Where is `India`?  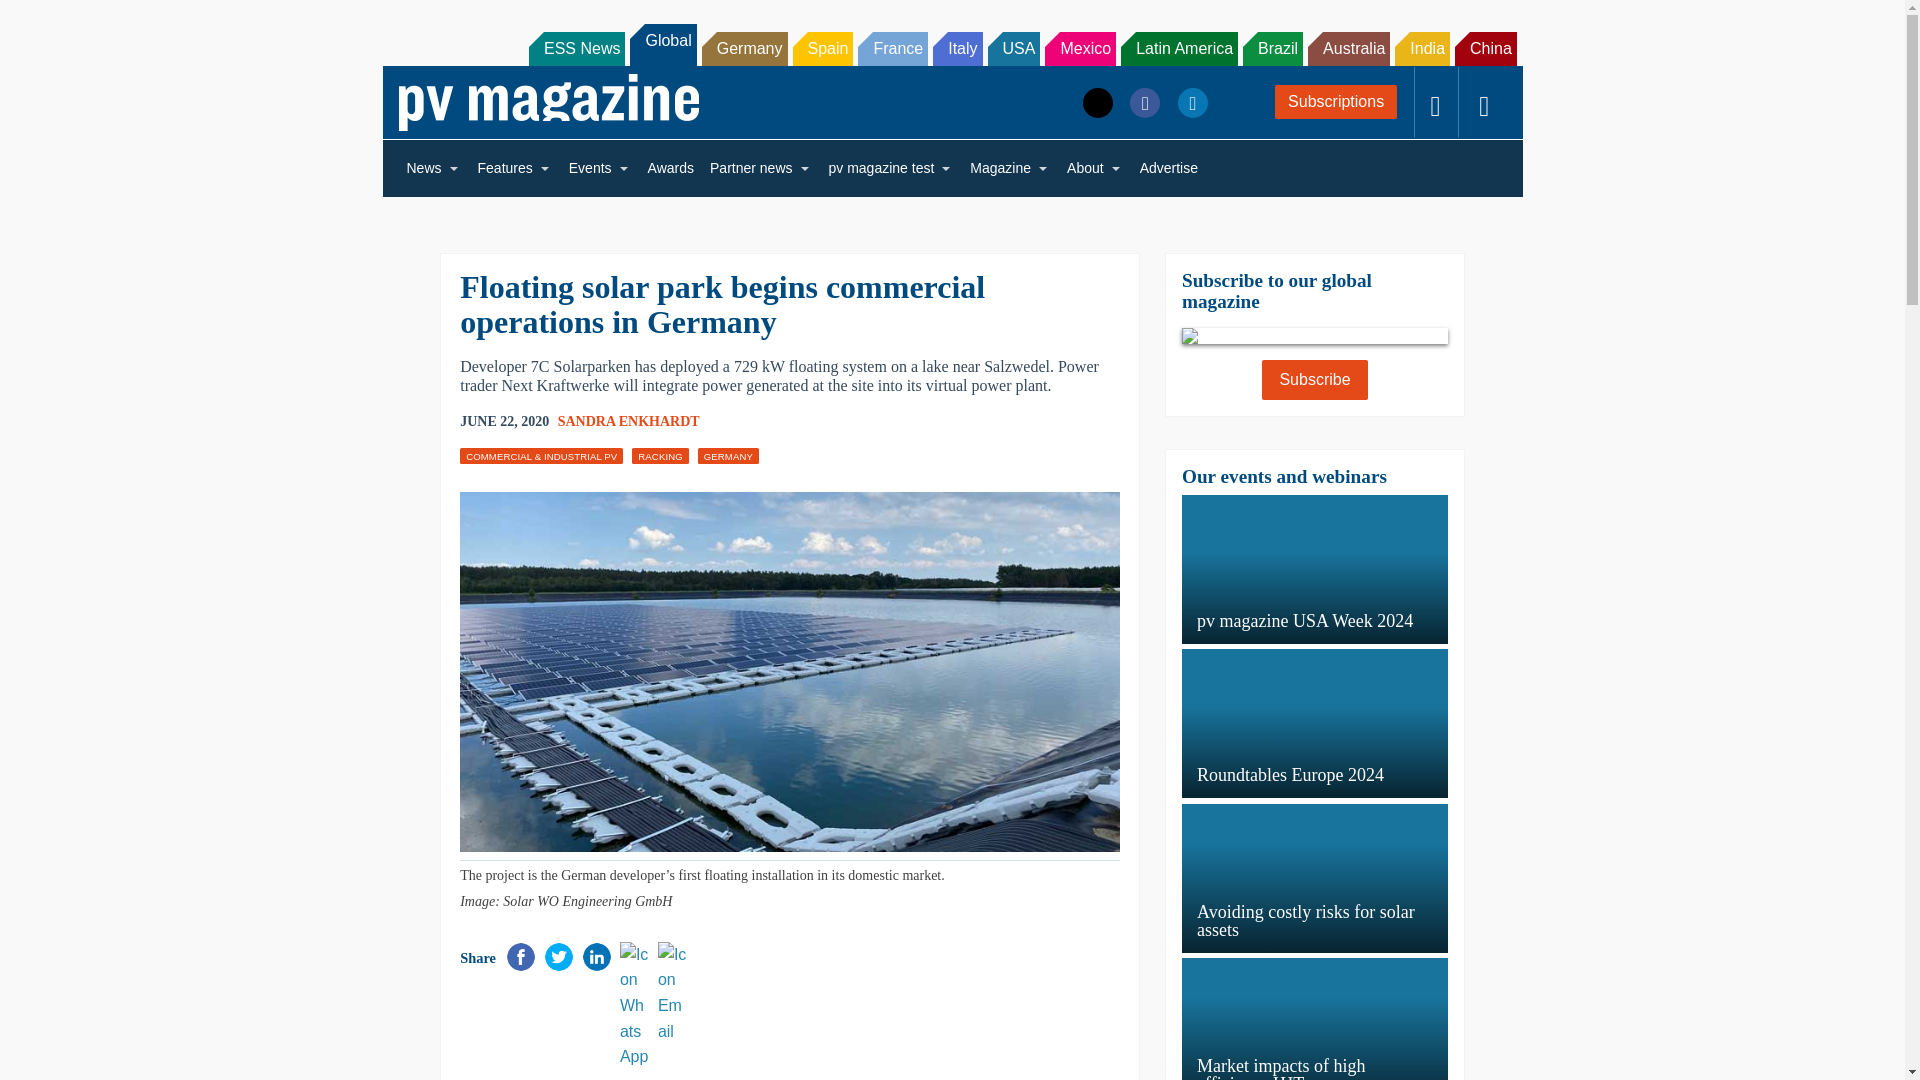
India is located at coordinates (1422, 48).